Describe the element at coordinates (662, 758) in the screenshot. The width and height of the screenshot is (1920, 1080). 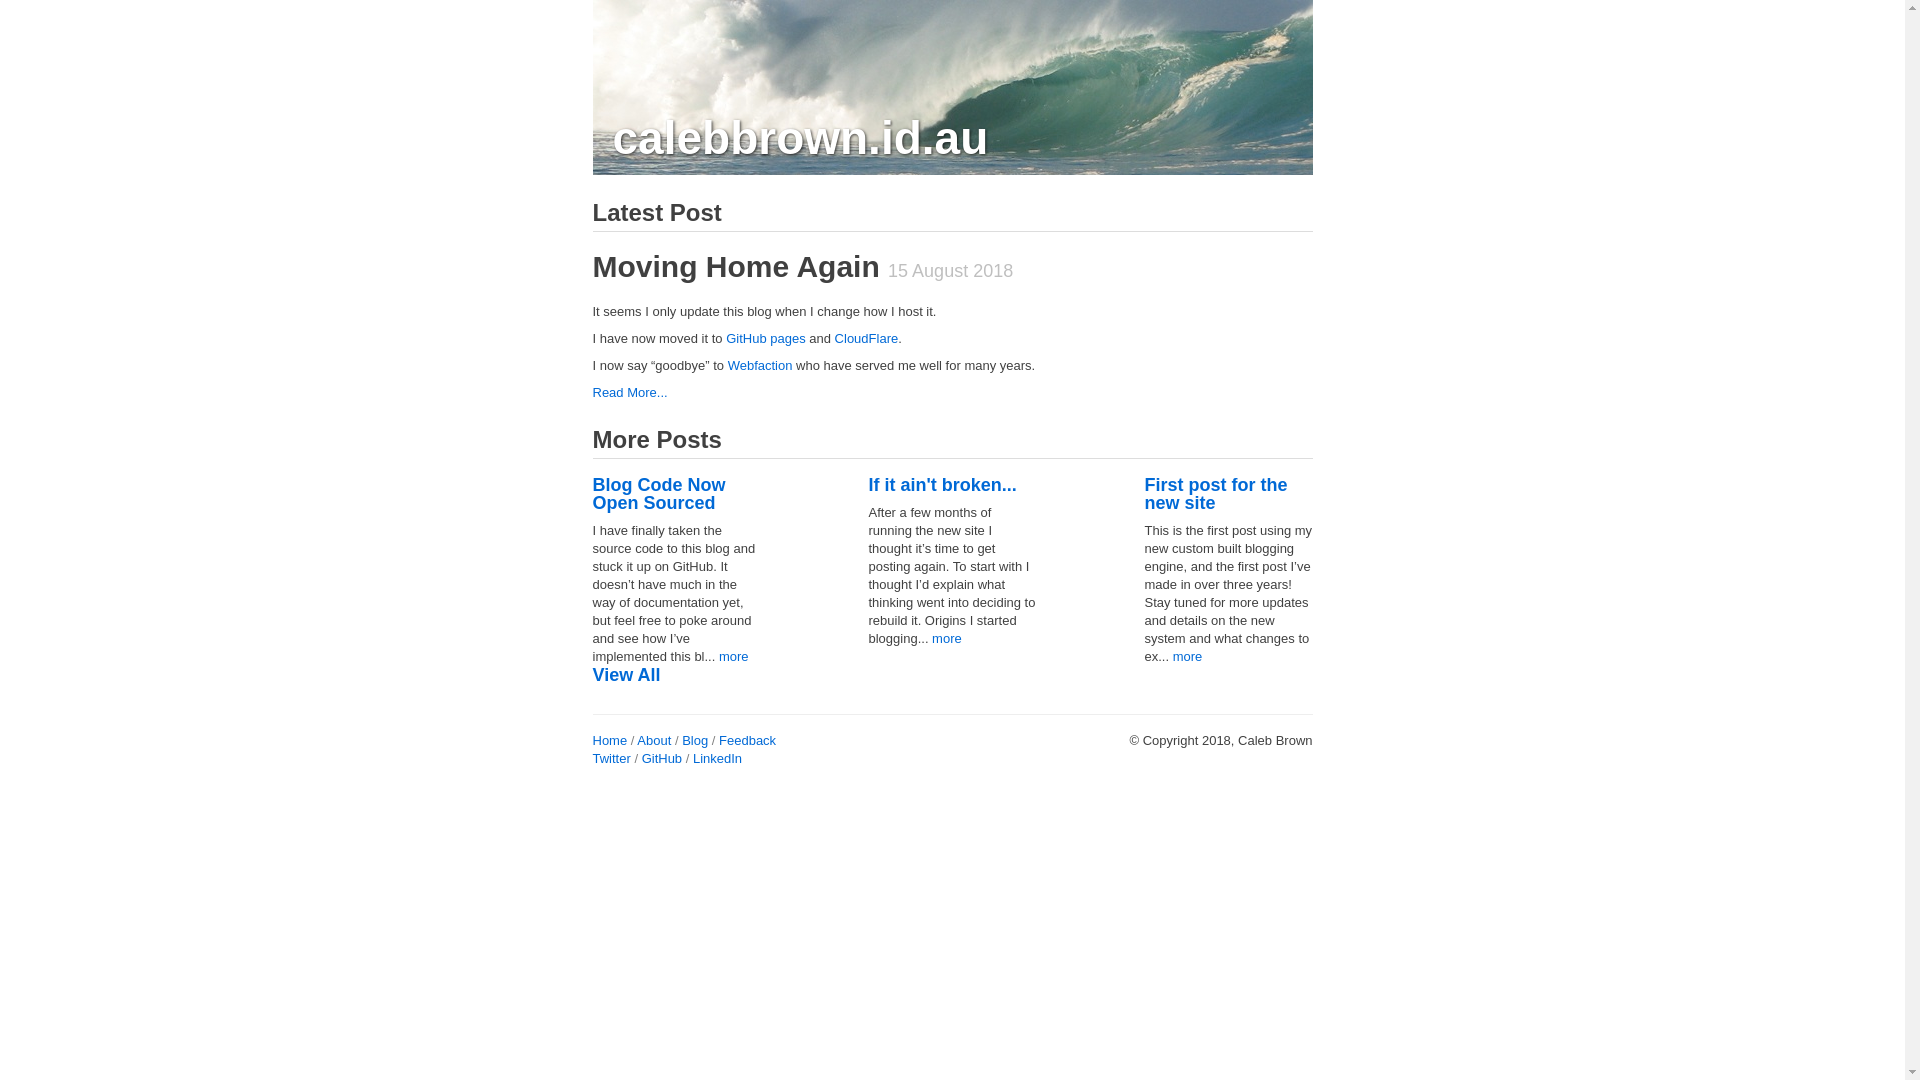
I see `GitHub` at that location.